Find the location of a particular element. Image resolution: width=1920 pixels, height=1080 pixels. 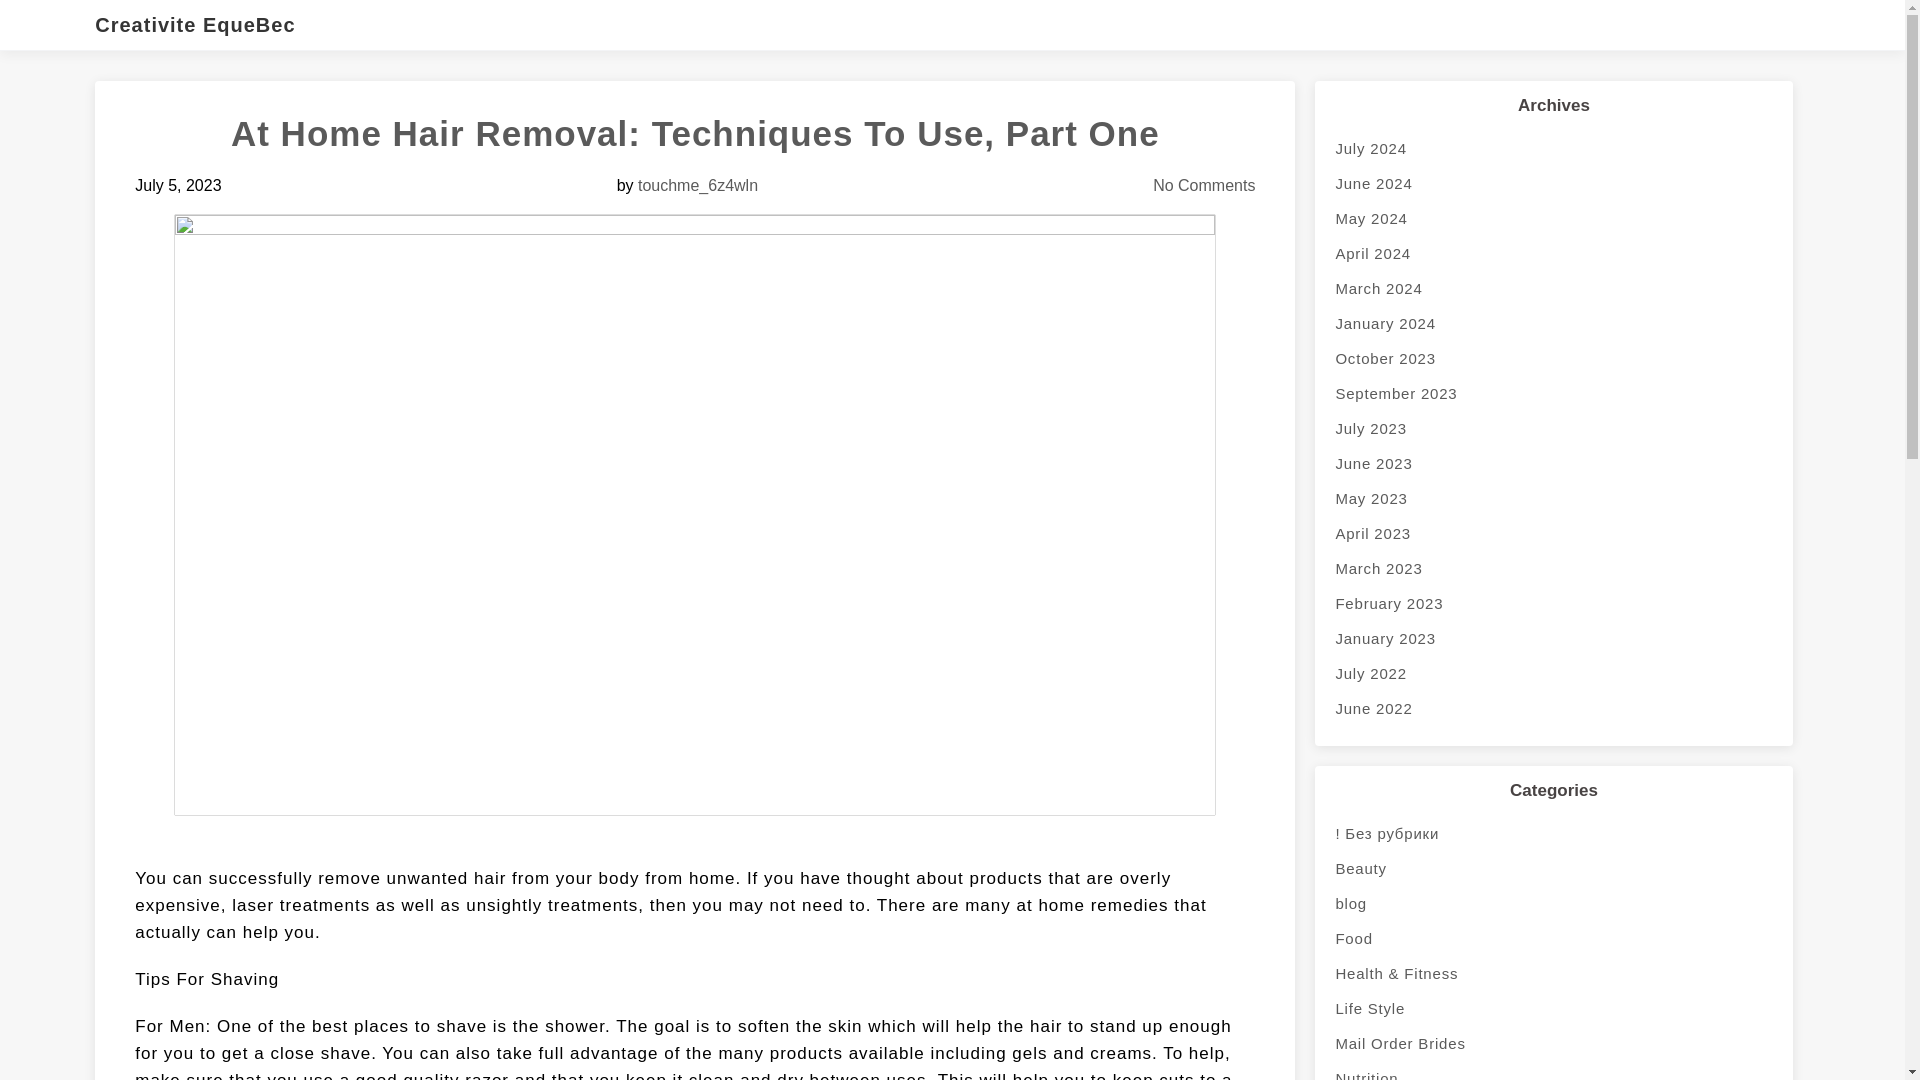

Mail Order Brides is located at coordinates (1553, 1043).